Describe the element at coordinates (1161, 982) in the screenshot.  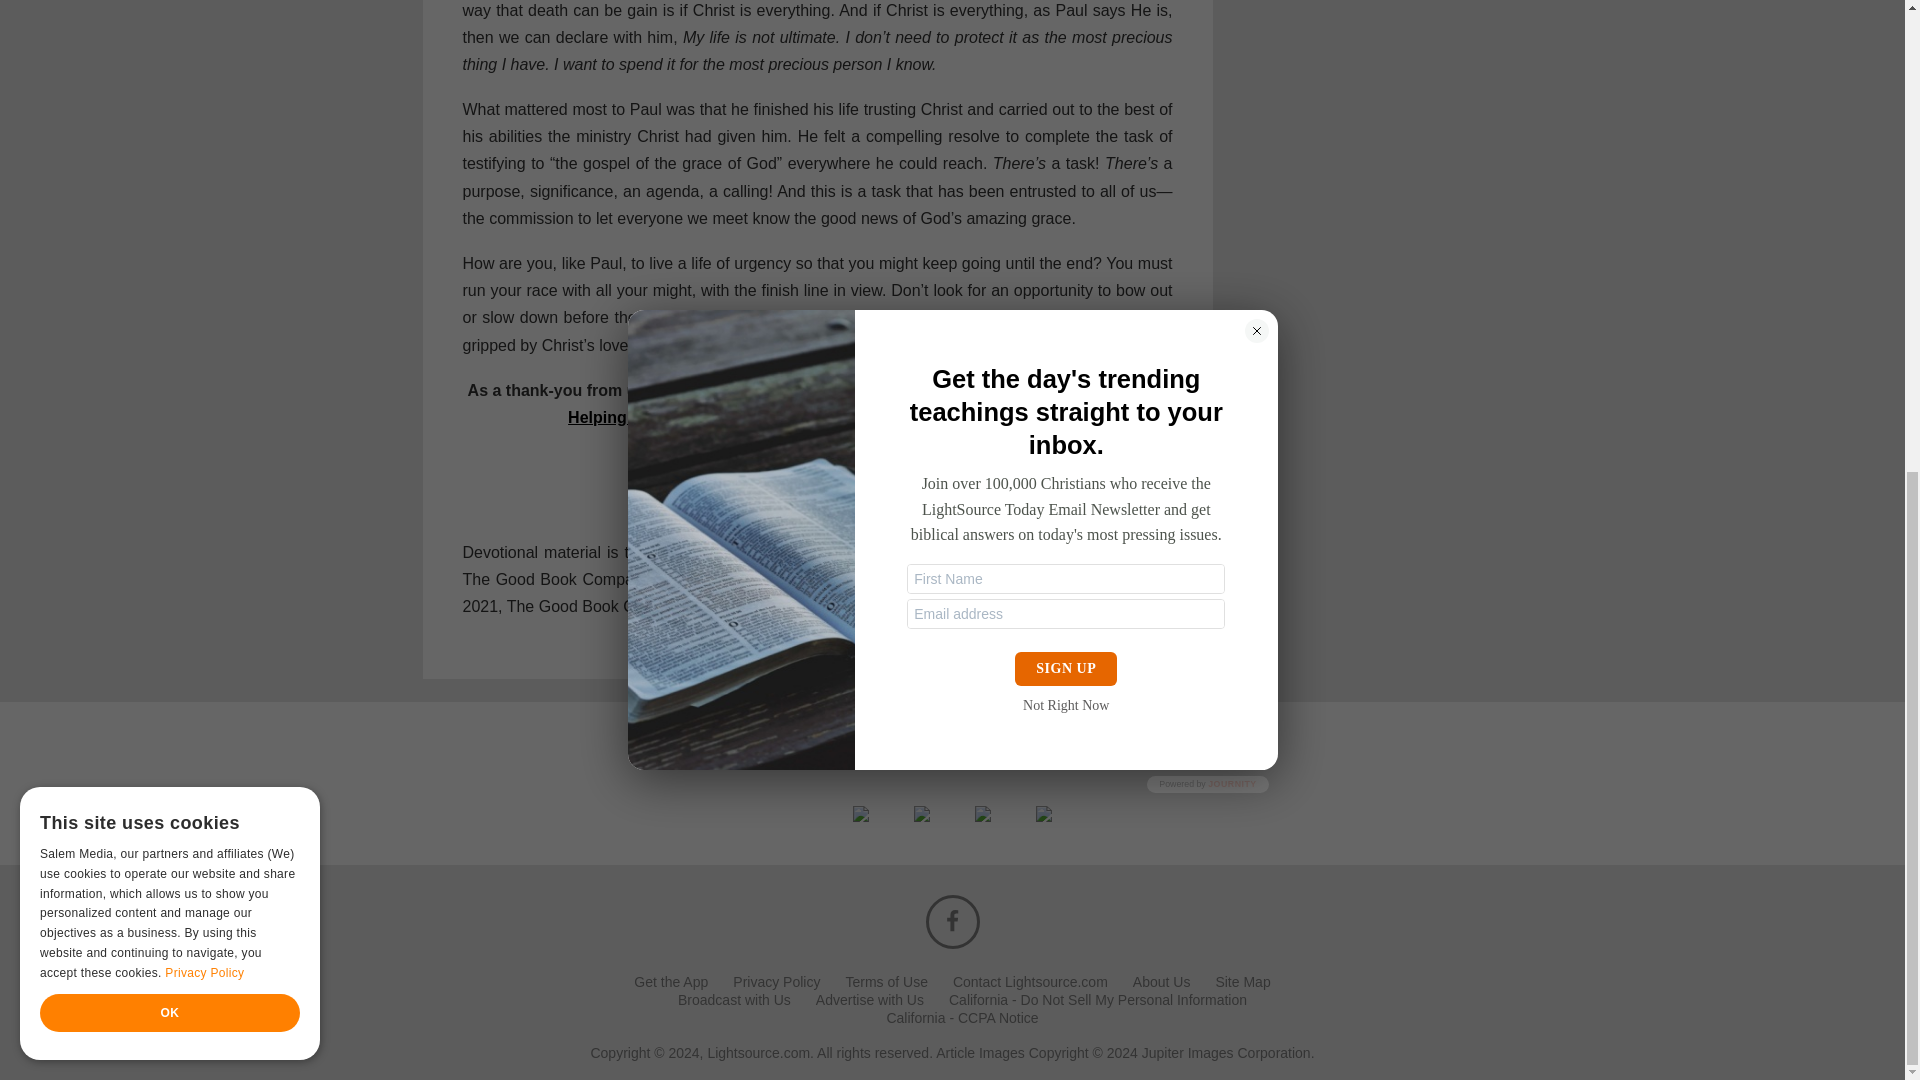
I see `About Us` at that location.